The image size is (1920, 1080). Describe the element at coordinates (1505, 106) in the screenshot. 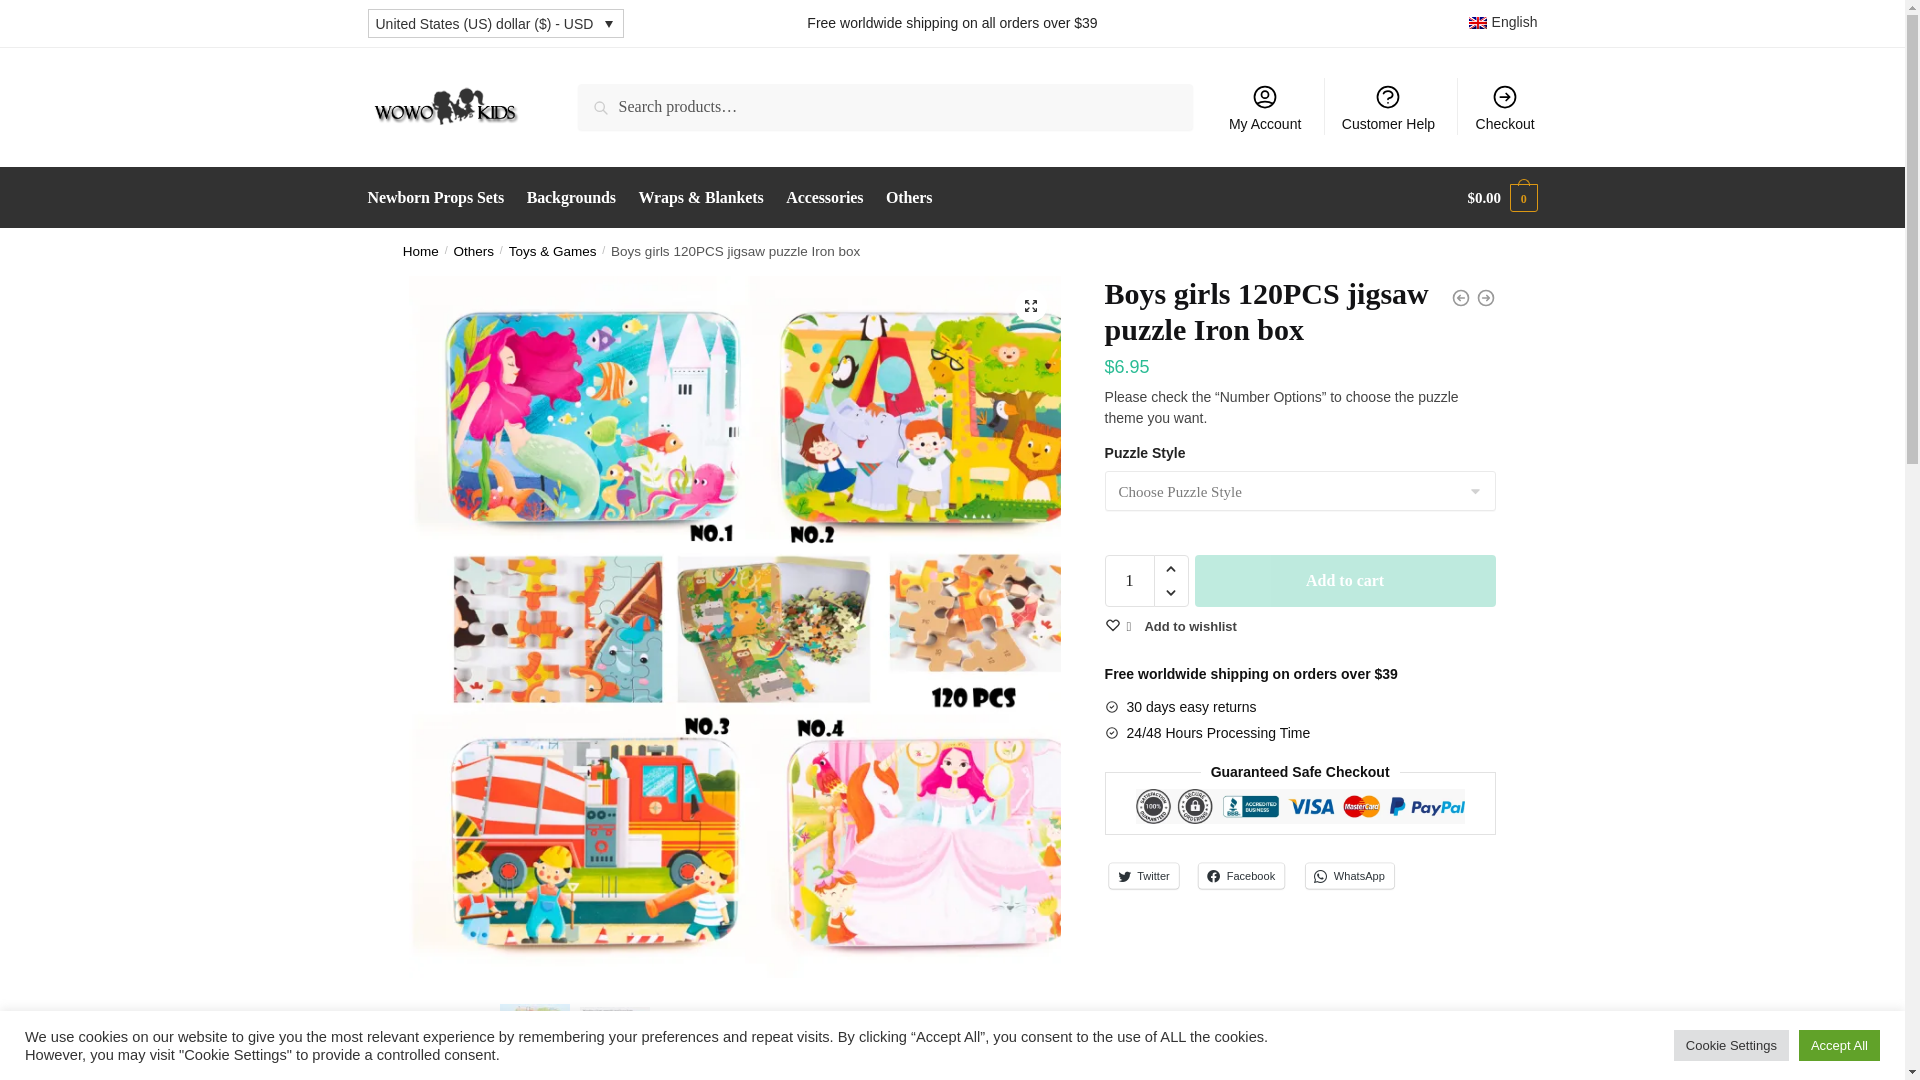

I see `Checkout` at that location.